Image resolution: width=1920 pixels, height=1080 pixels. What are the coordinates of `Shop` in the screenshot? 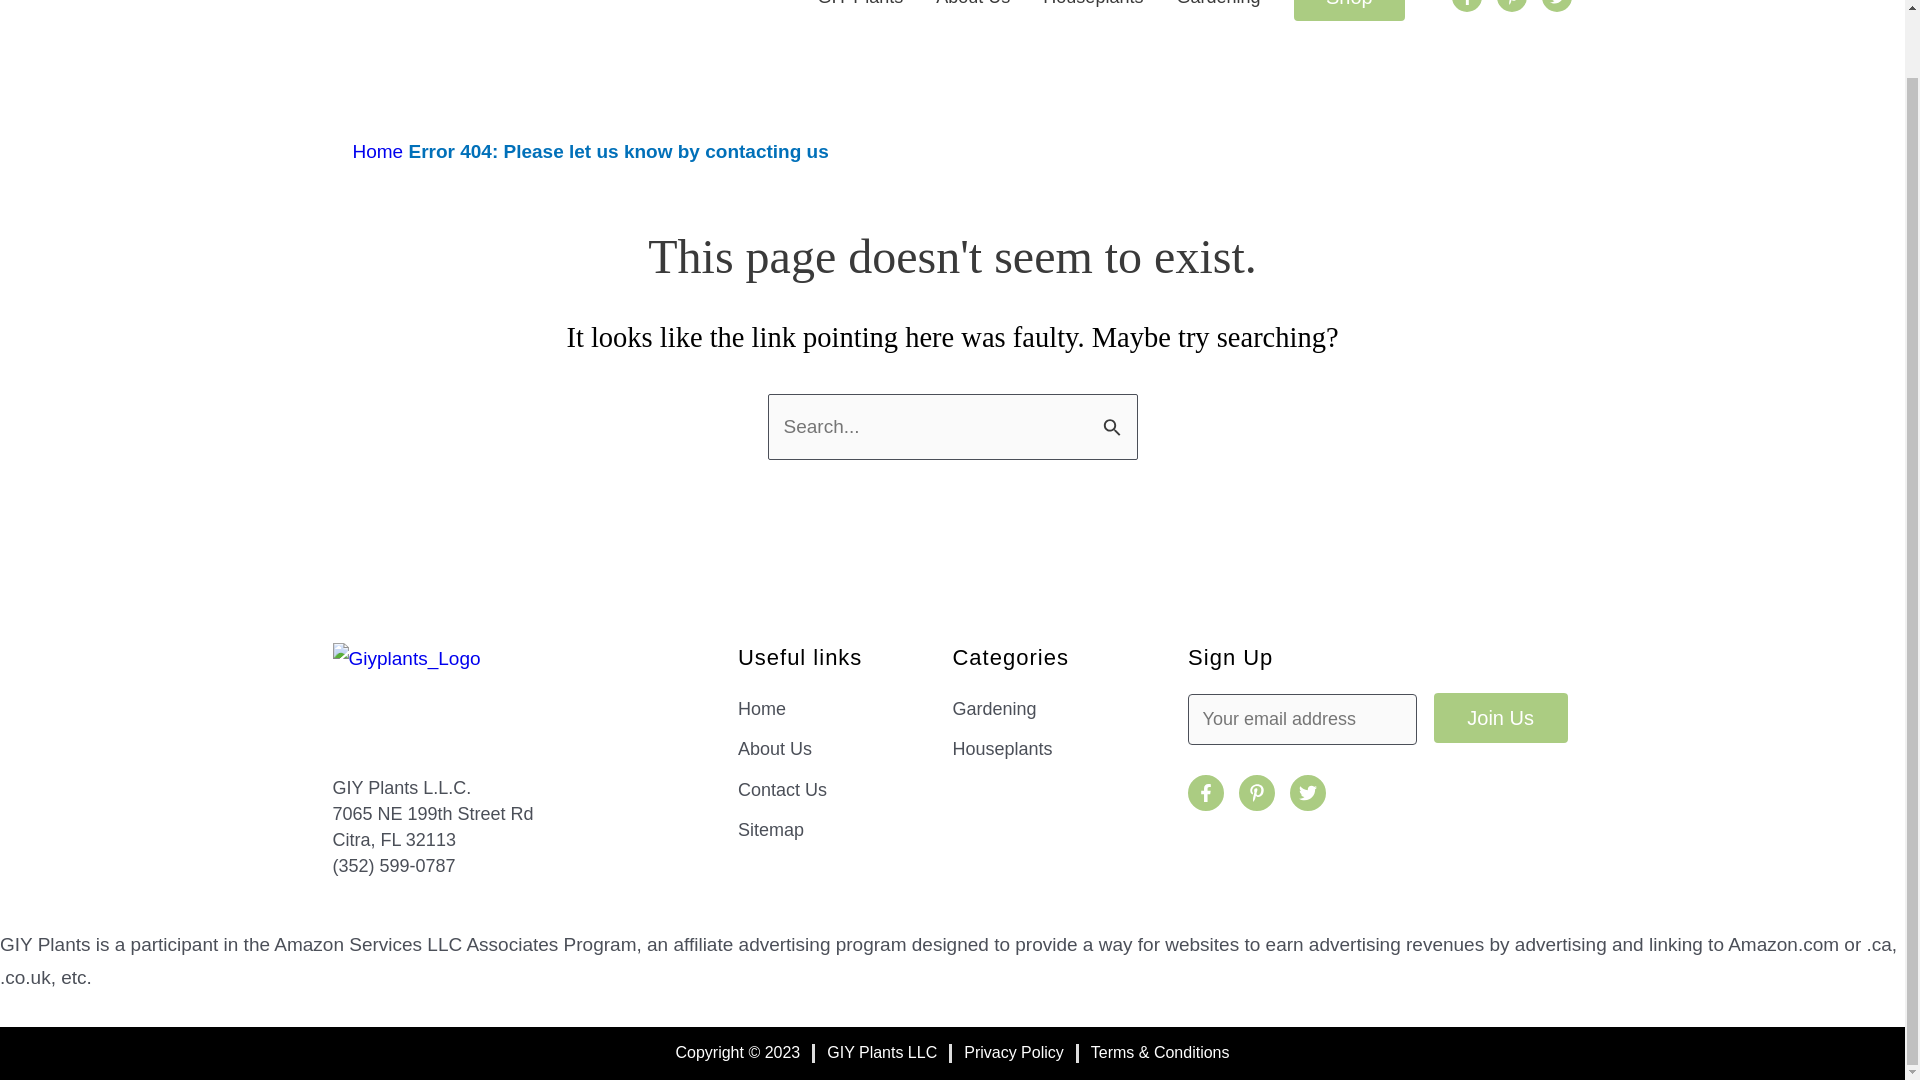 It's located at (1350, 10).